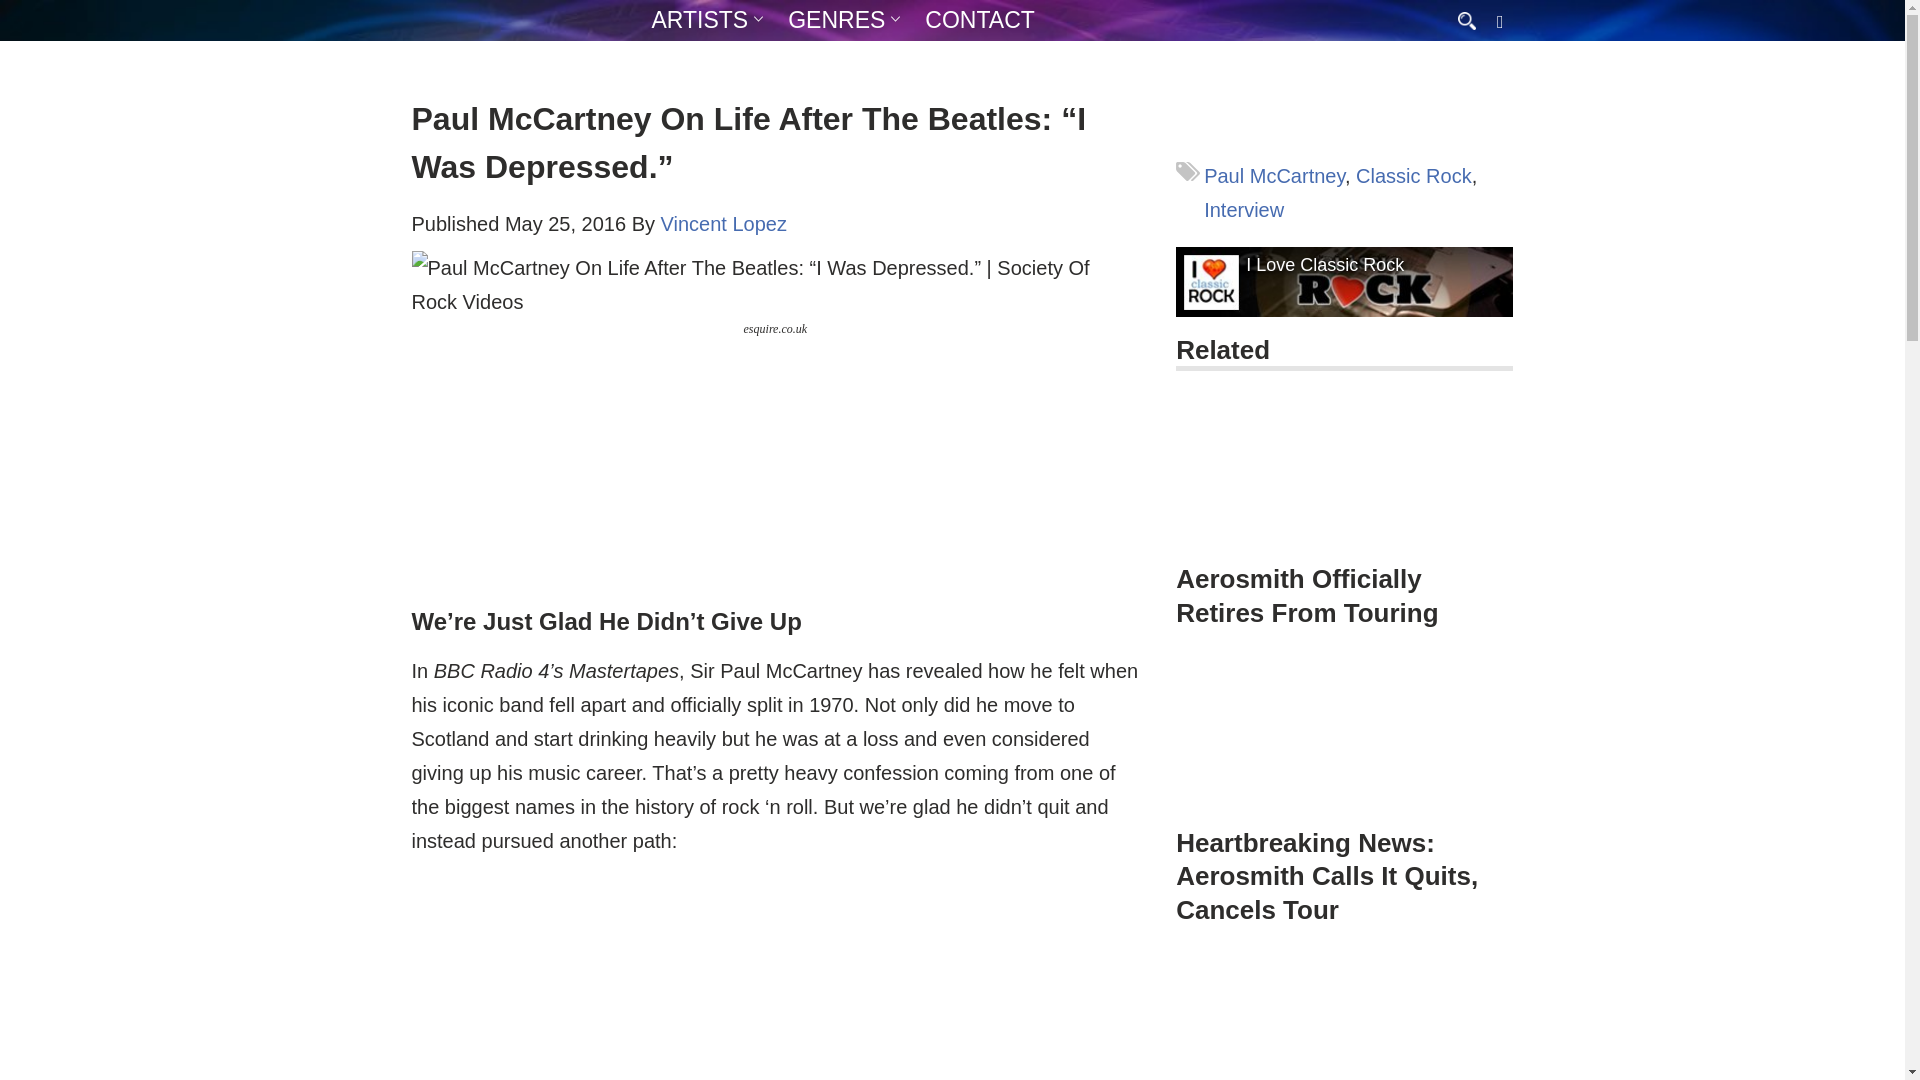 This screenshot has height=1080, width=1920. Describe the element at coordinates (1324, 265) in the screenshot. I see `I Love Classic Rock` at that location.